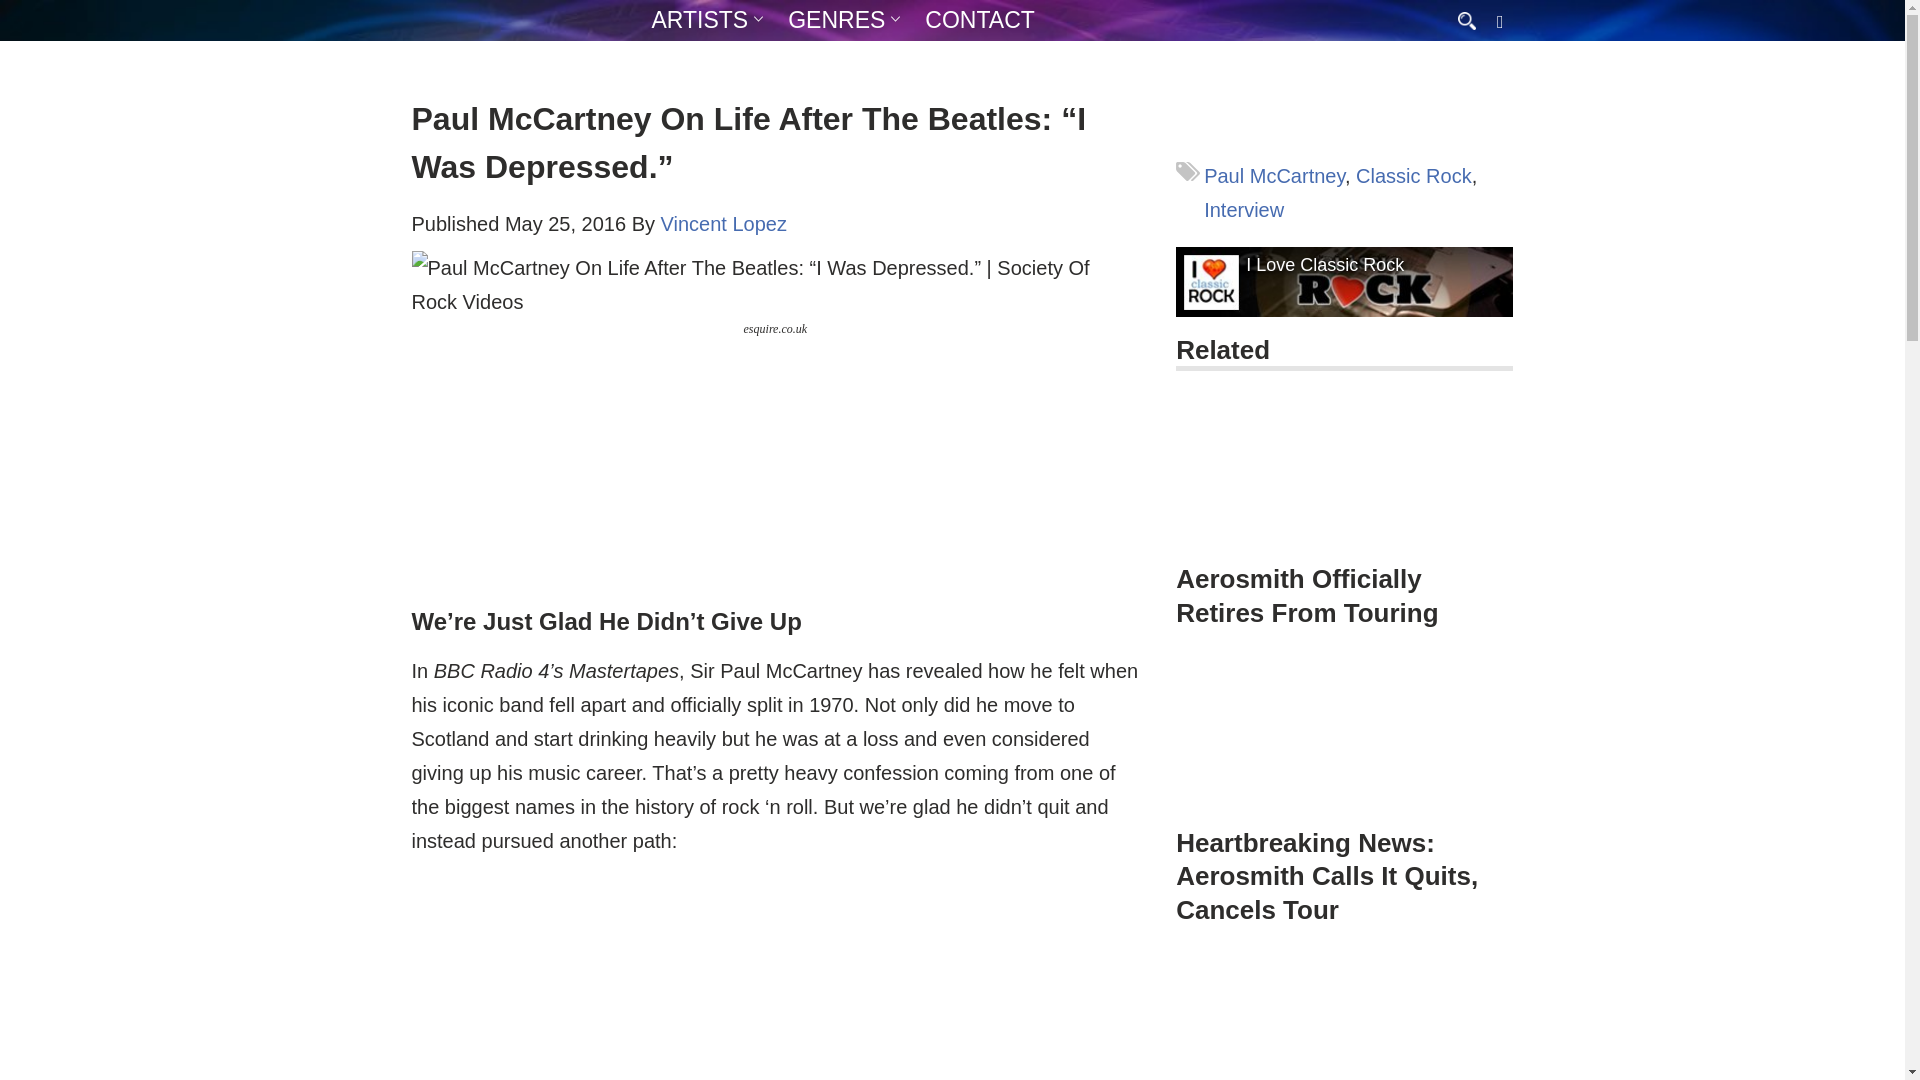 This screenshot has height=1080, width=1920. Describe the element at coordinates (1324, 265) in the screenshot. I see `I Love Classic Rock` at that location.